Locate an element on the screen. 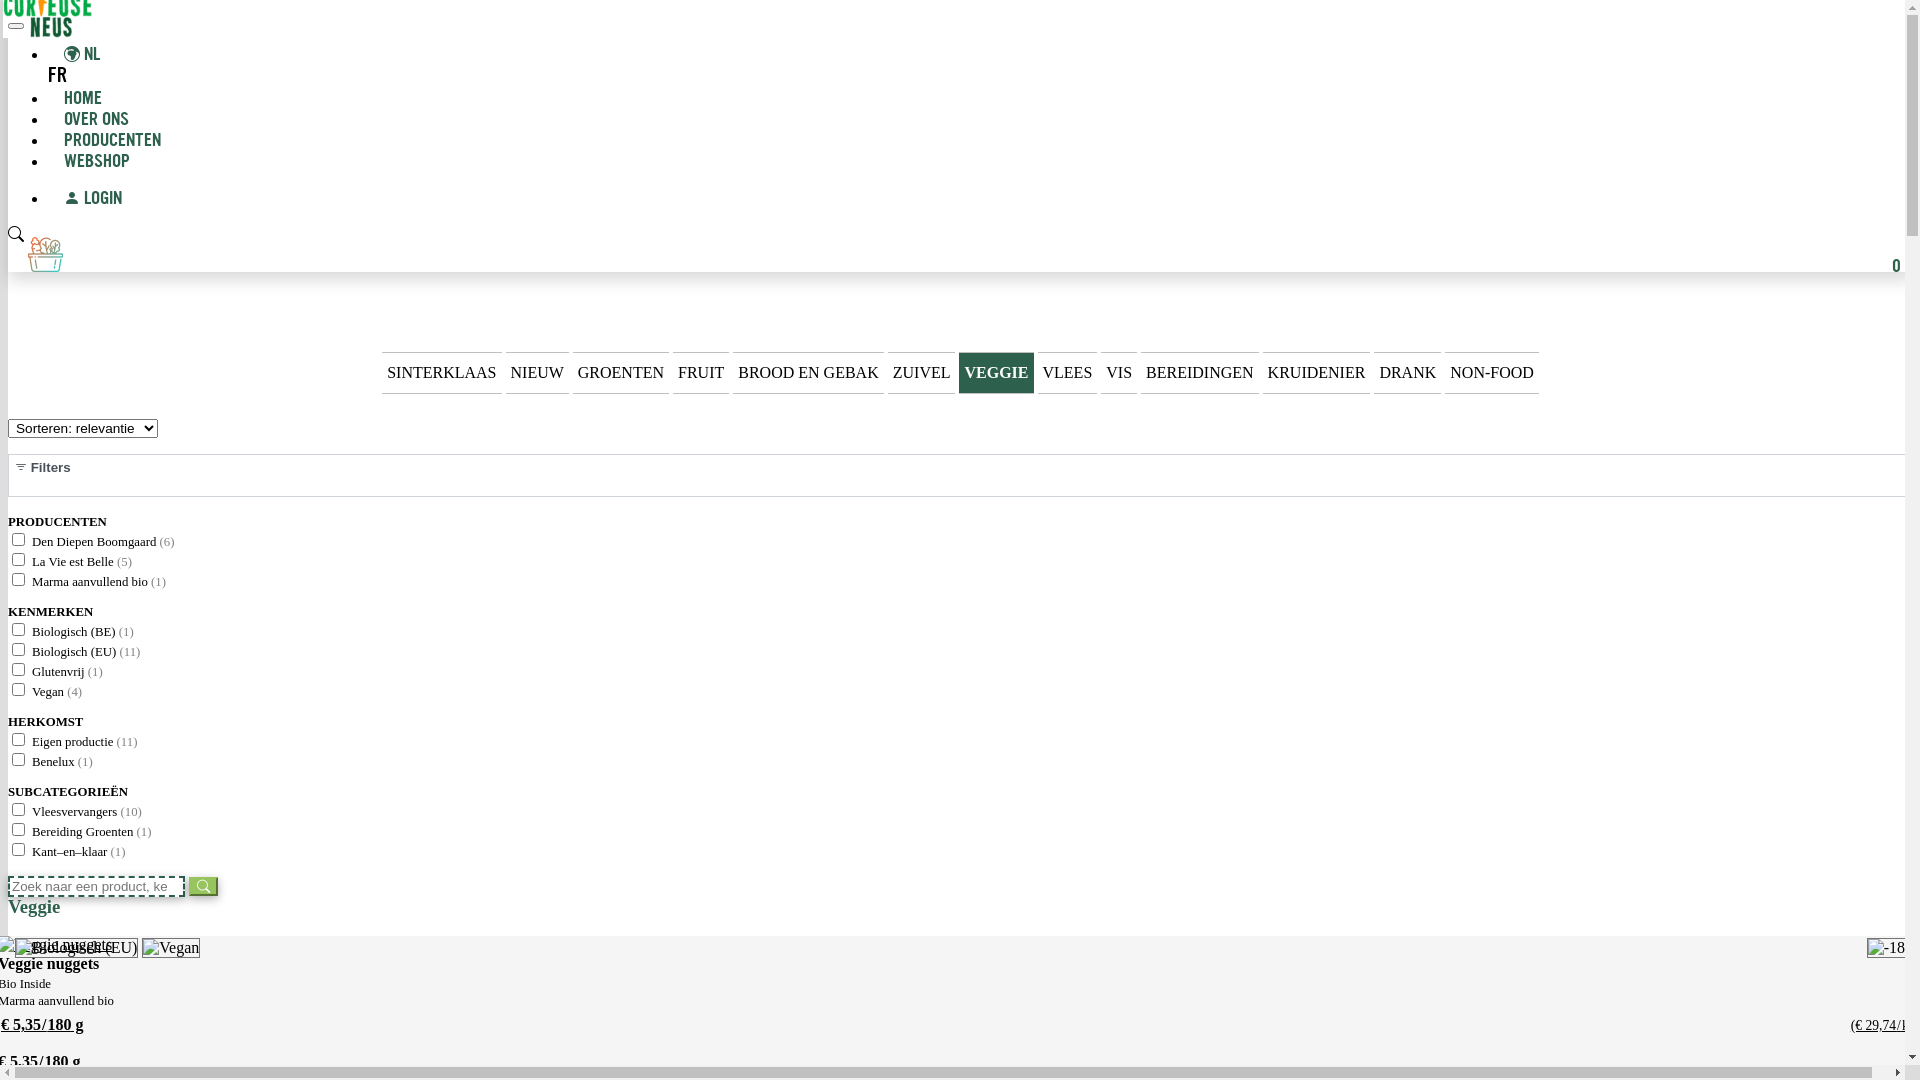  DRANK is located at coordinates (1408, 373).